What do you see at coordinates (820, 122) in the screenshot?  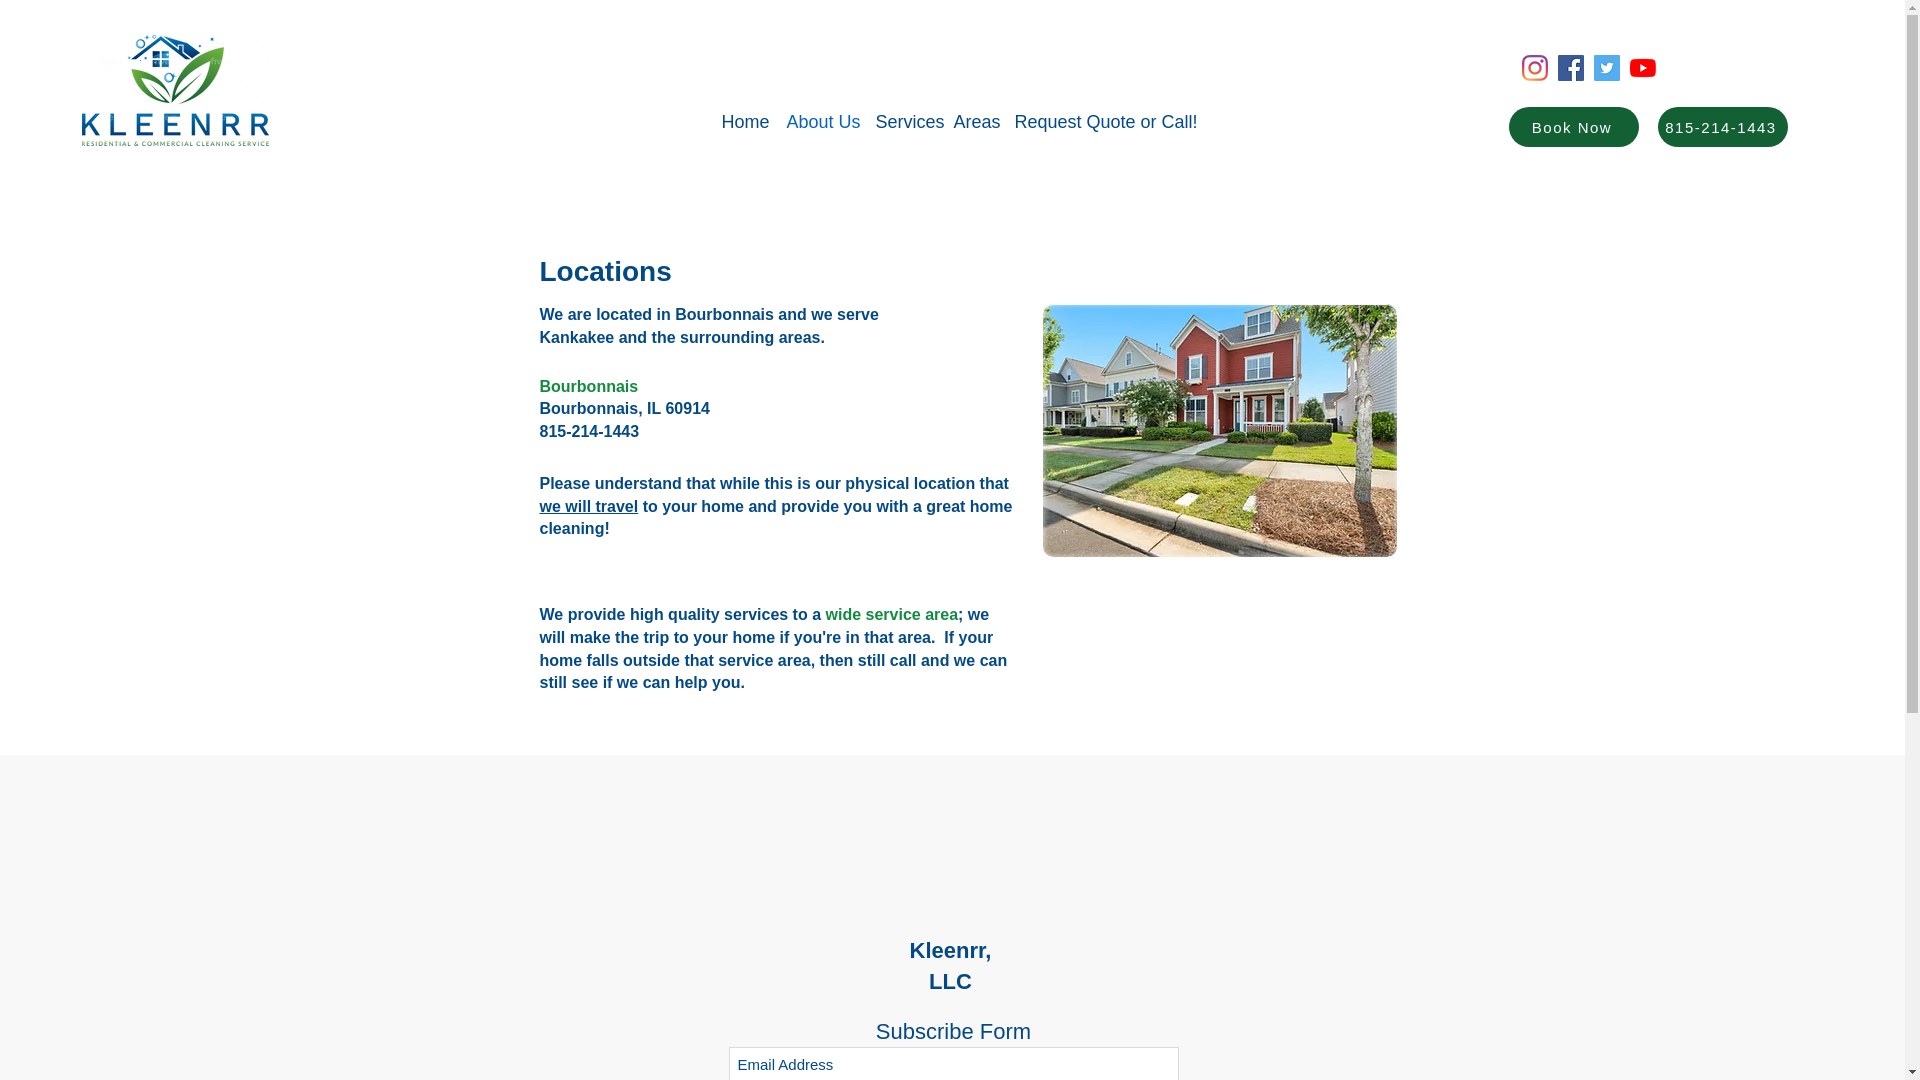 I see `About Us` at bounding box center [820, 122].